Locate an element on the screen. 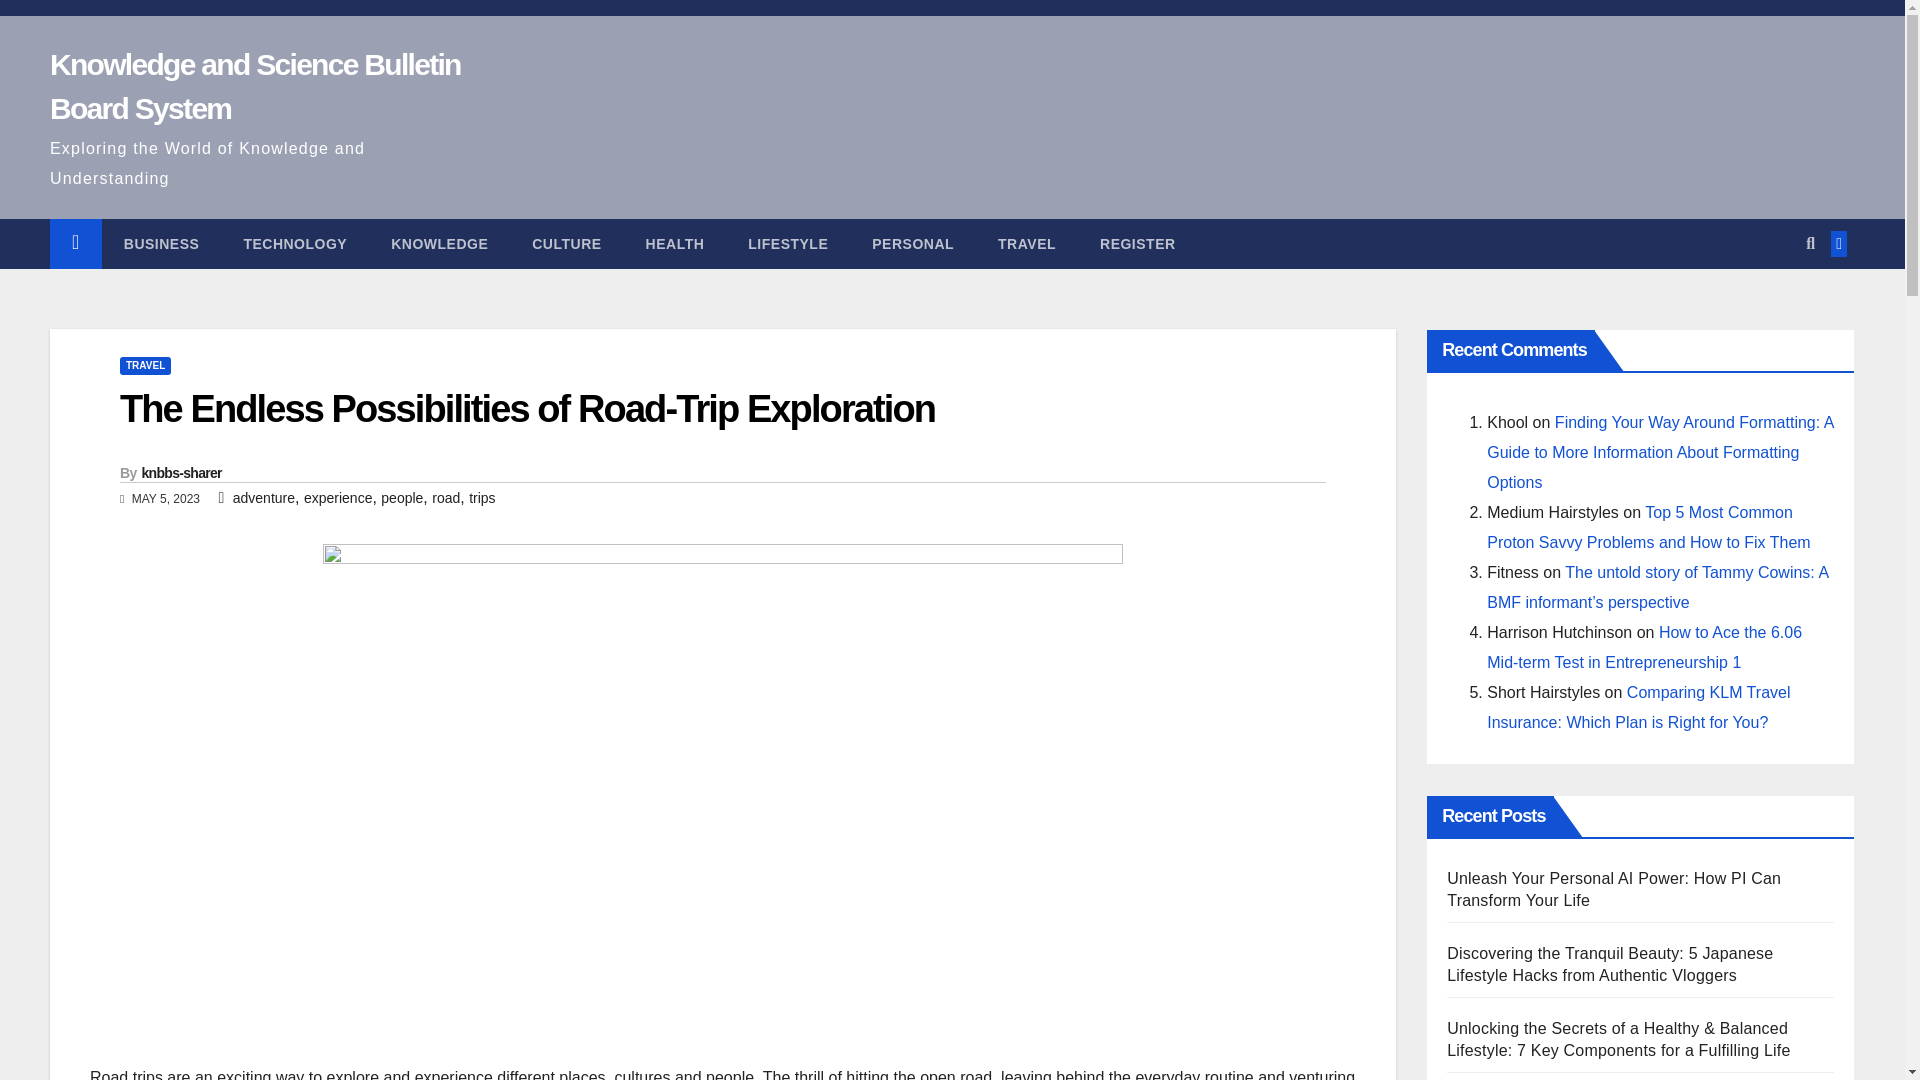 Image resolution: width=1920 pixels, height=1080 pixels. adventure is located at coordinates (264, 498).